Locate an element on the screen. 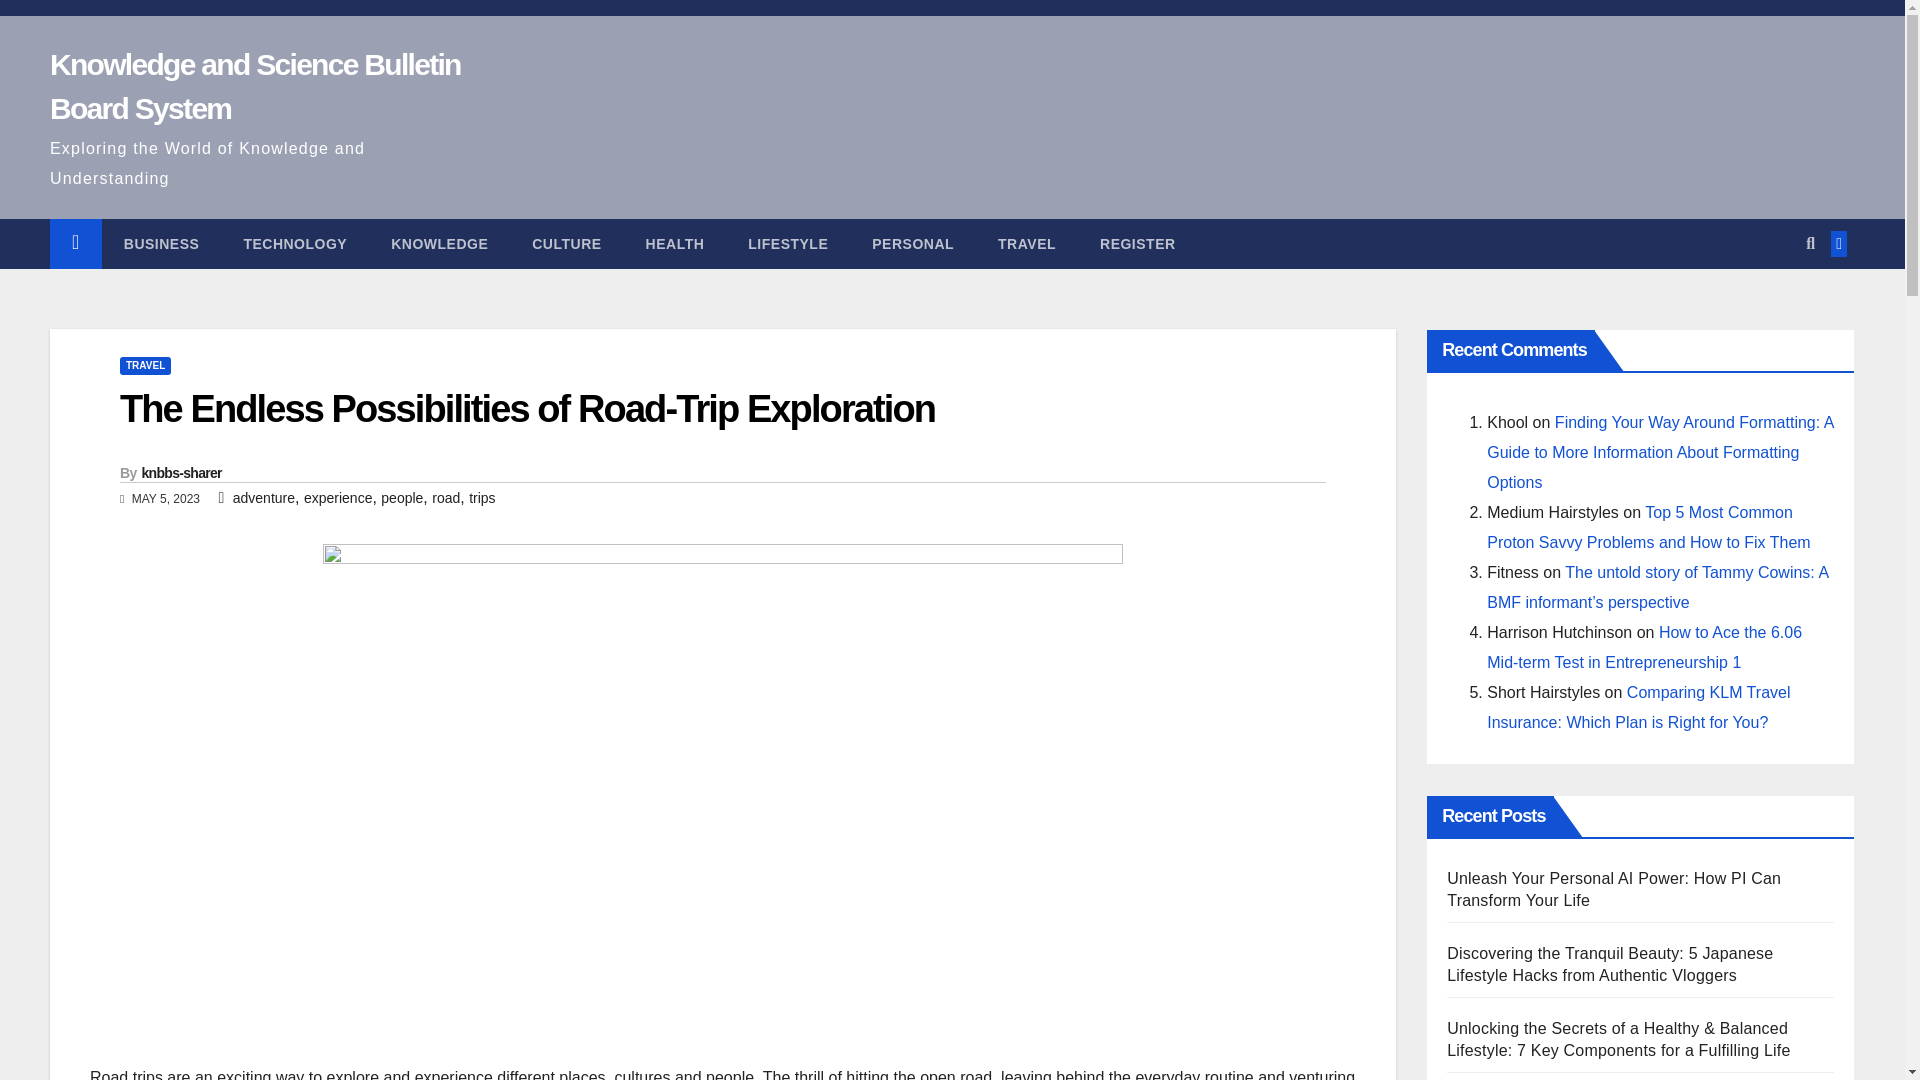 Image resolution: width=1920 pixels, height=1080 pixels. adventure is located at coordinates (264, 498).